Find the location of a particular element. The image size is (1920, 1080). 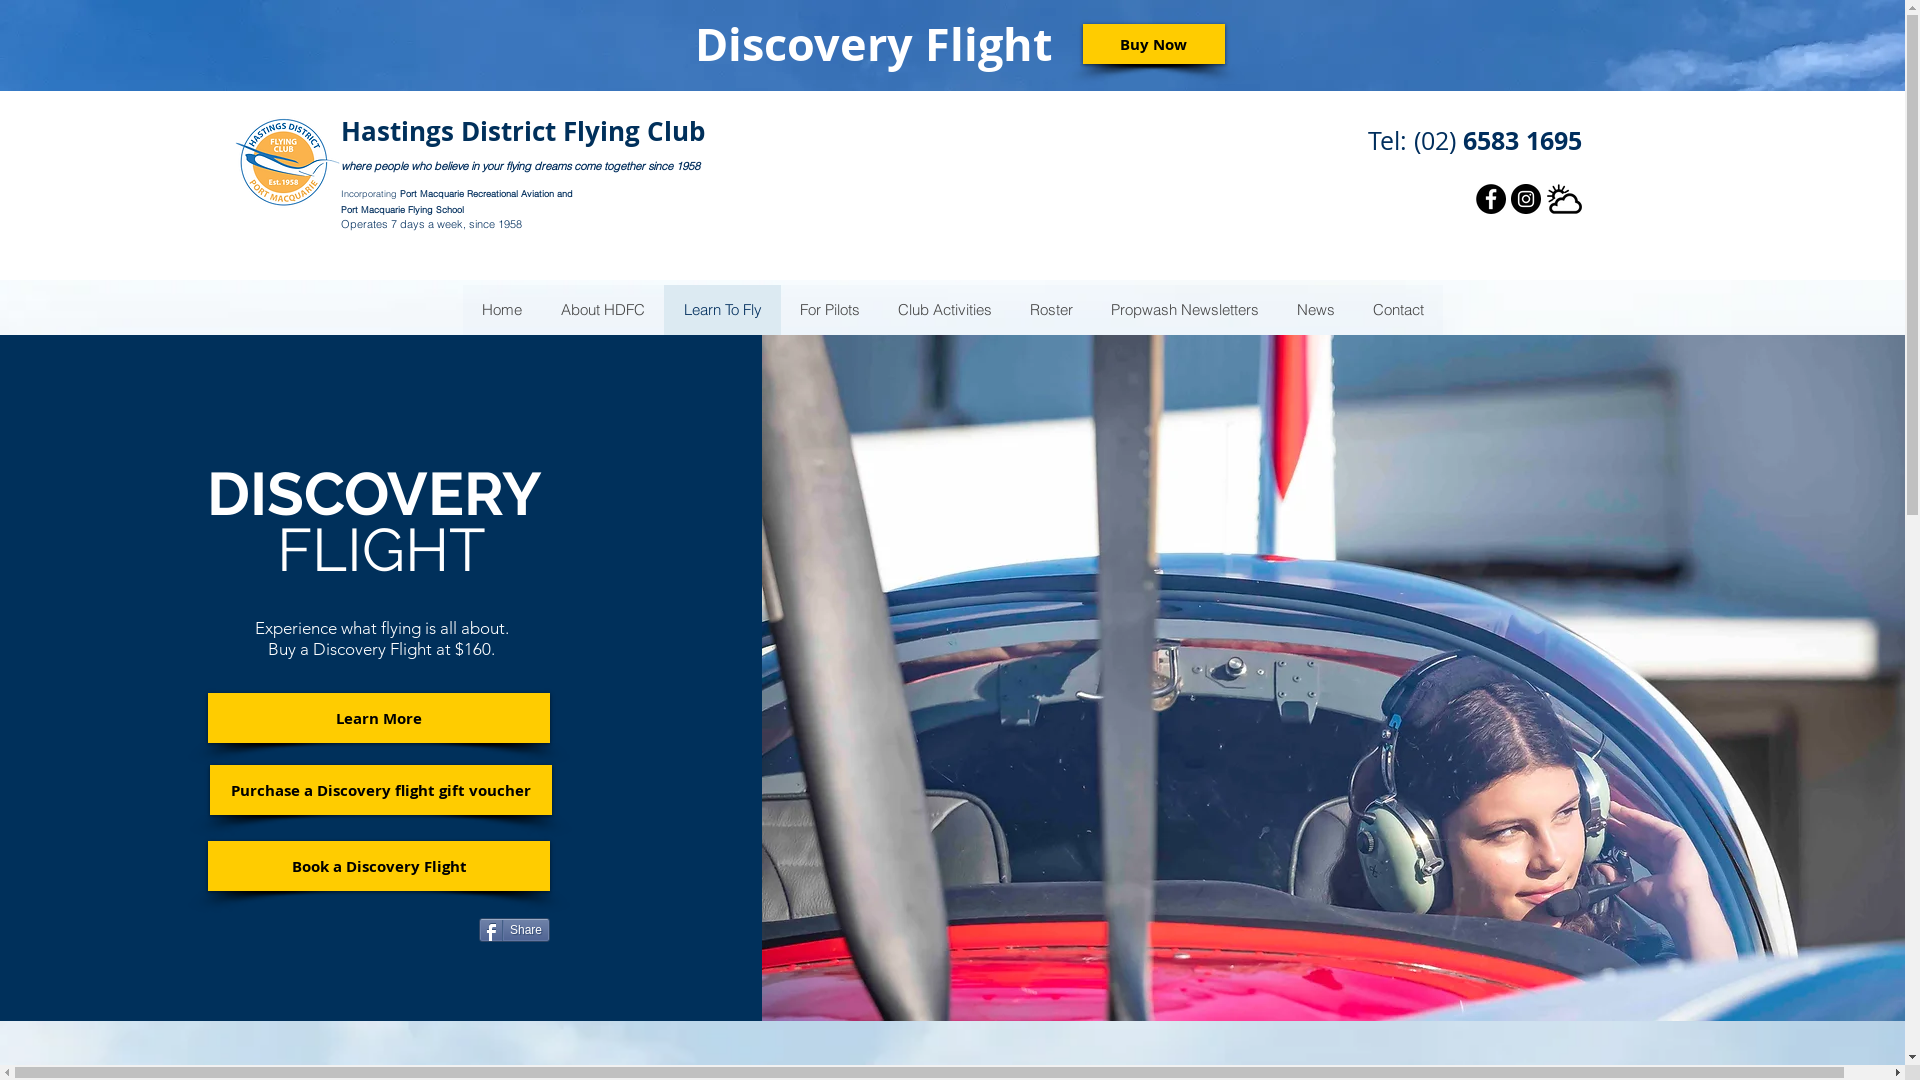

Club Activities is located at coordinates (944, 310).